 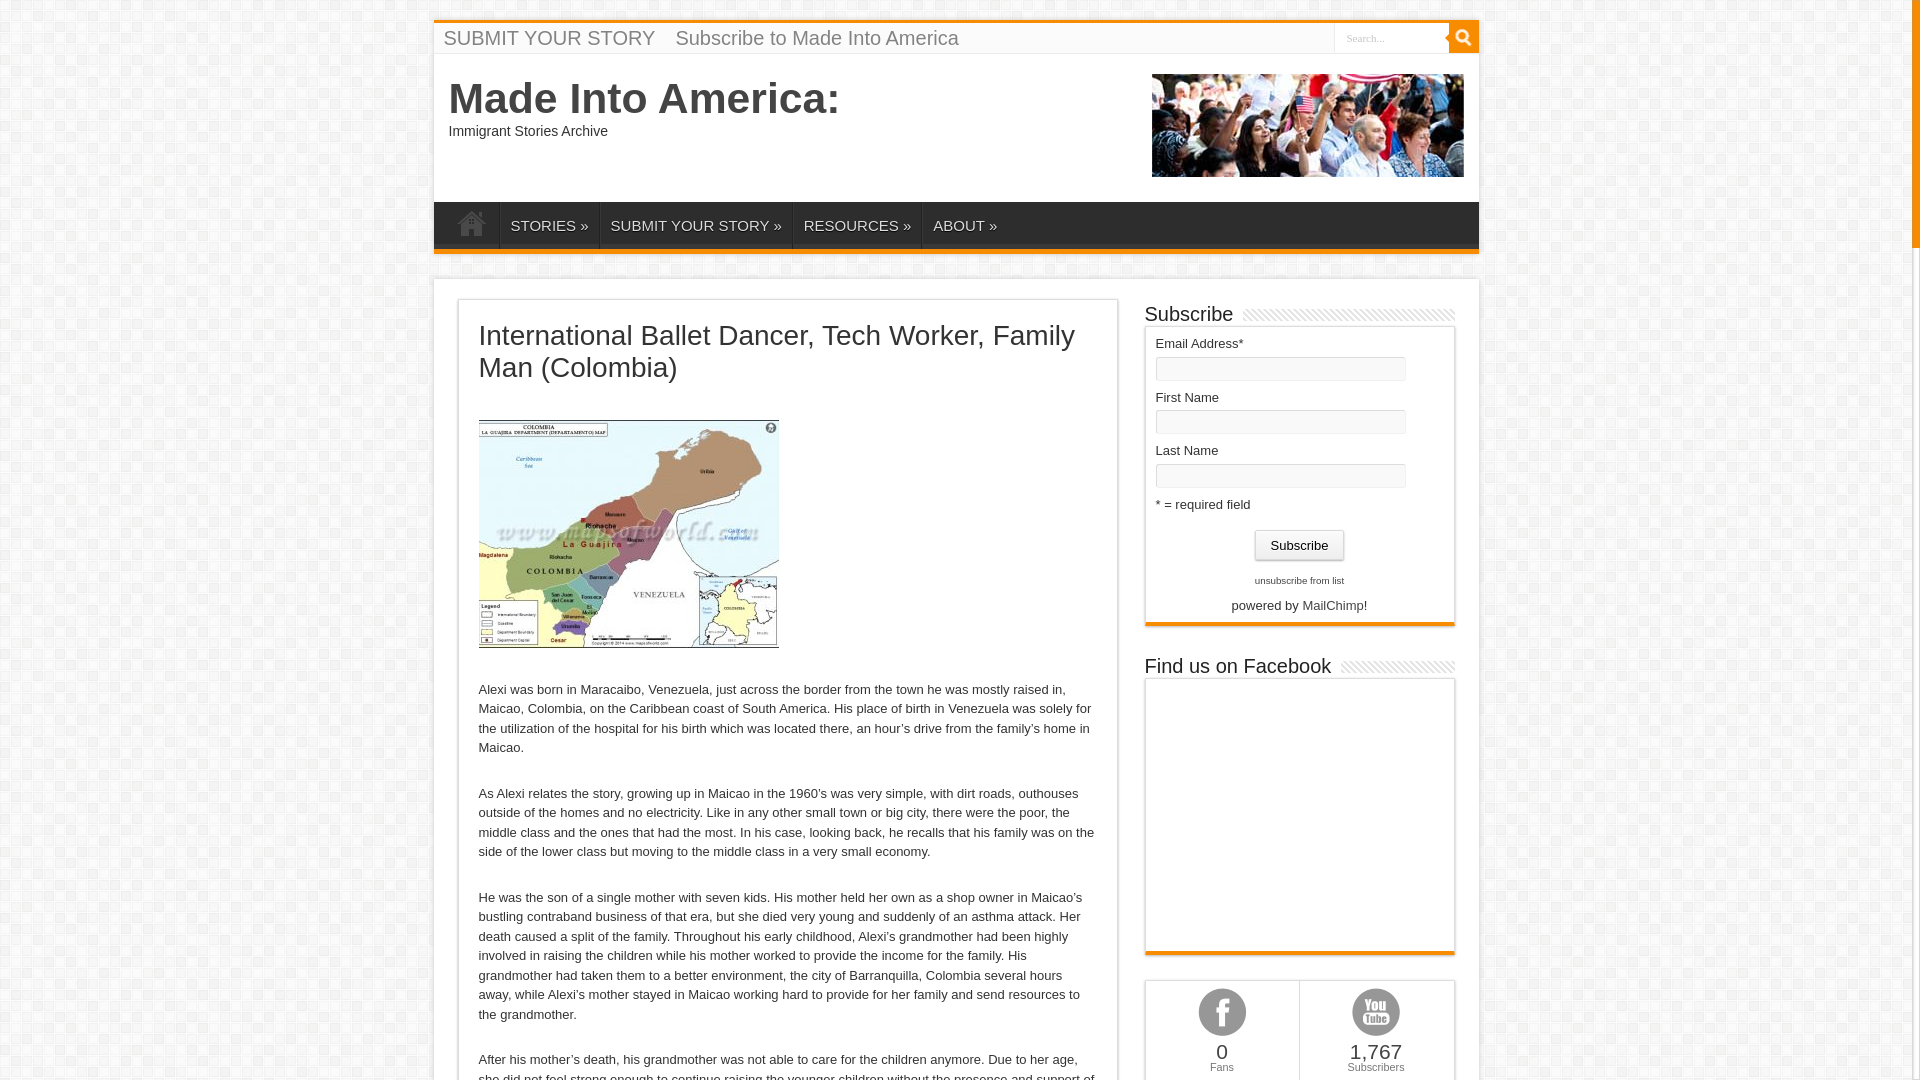 I want to click on Home, so click(x=471, y=227).